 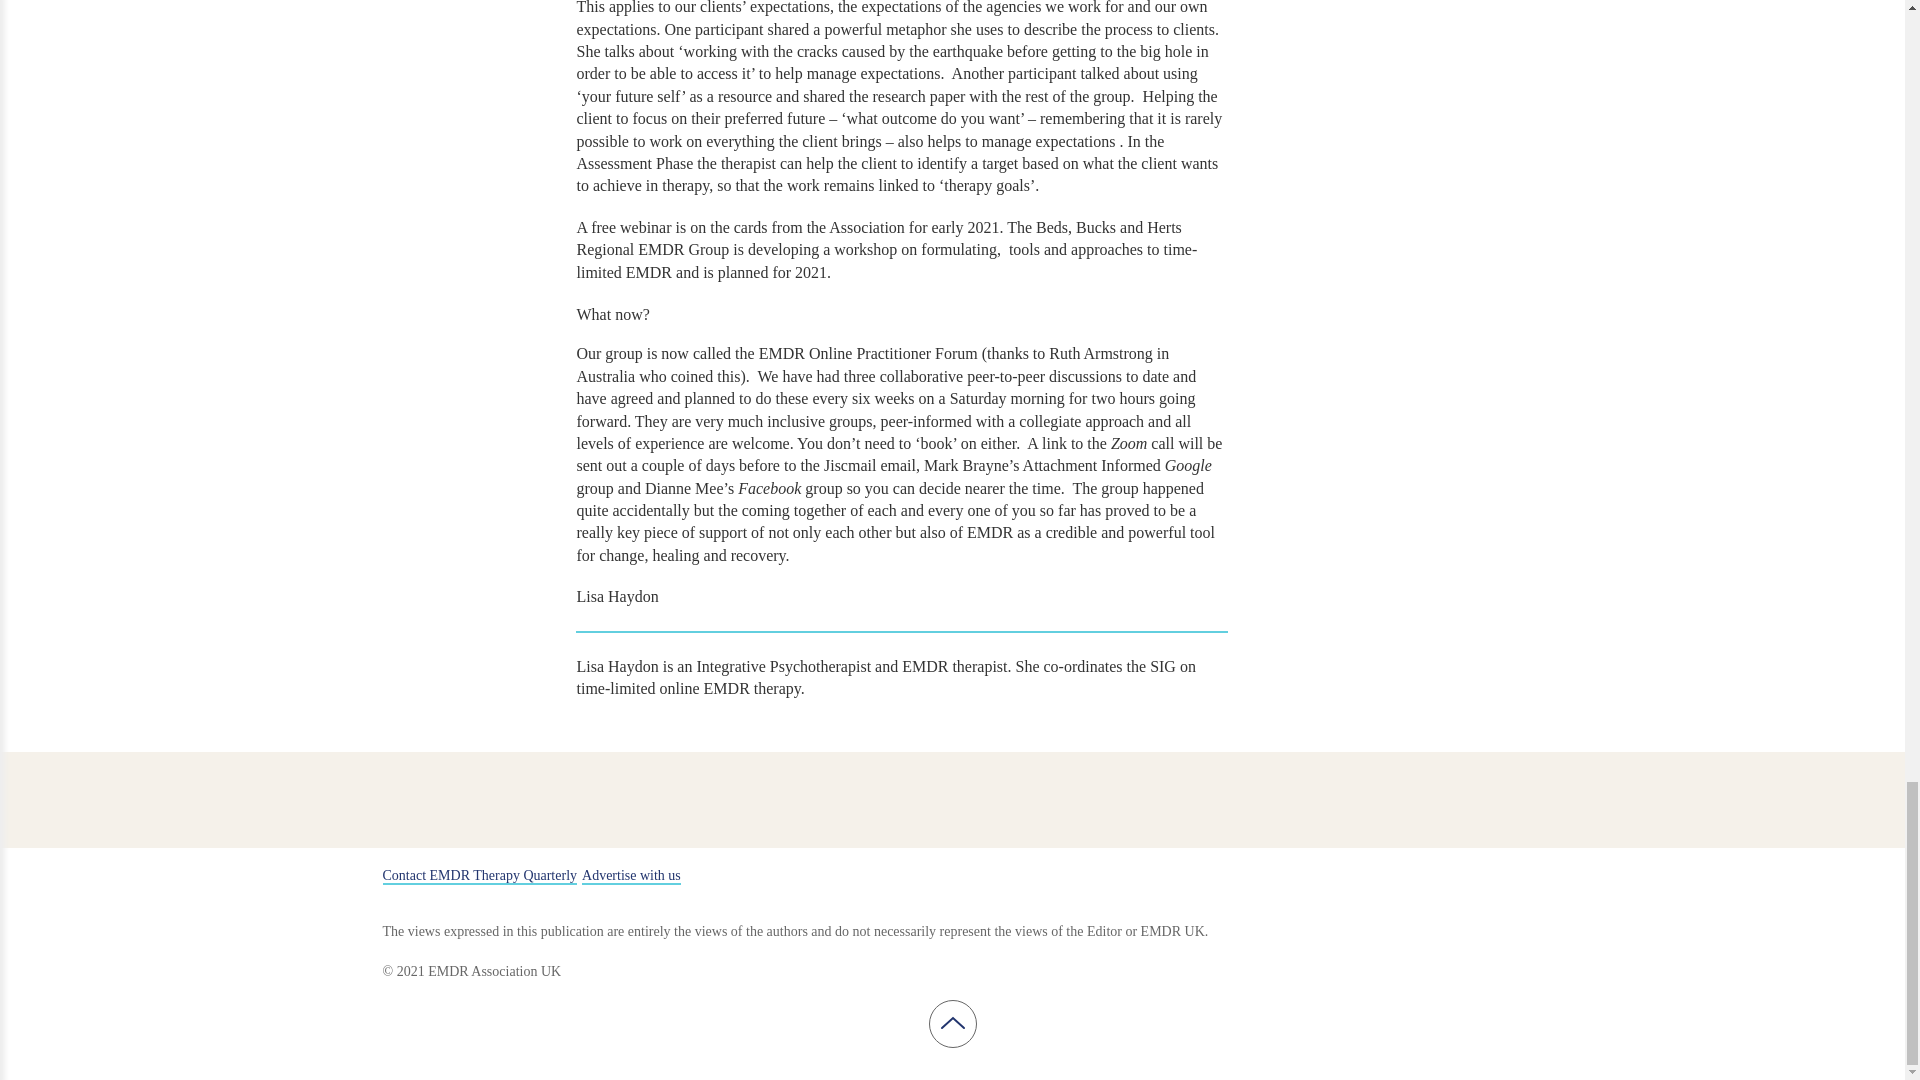 I want to click on back to top, so click(x=951, y=1024).